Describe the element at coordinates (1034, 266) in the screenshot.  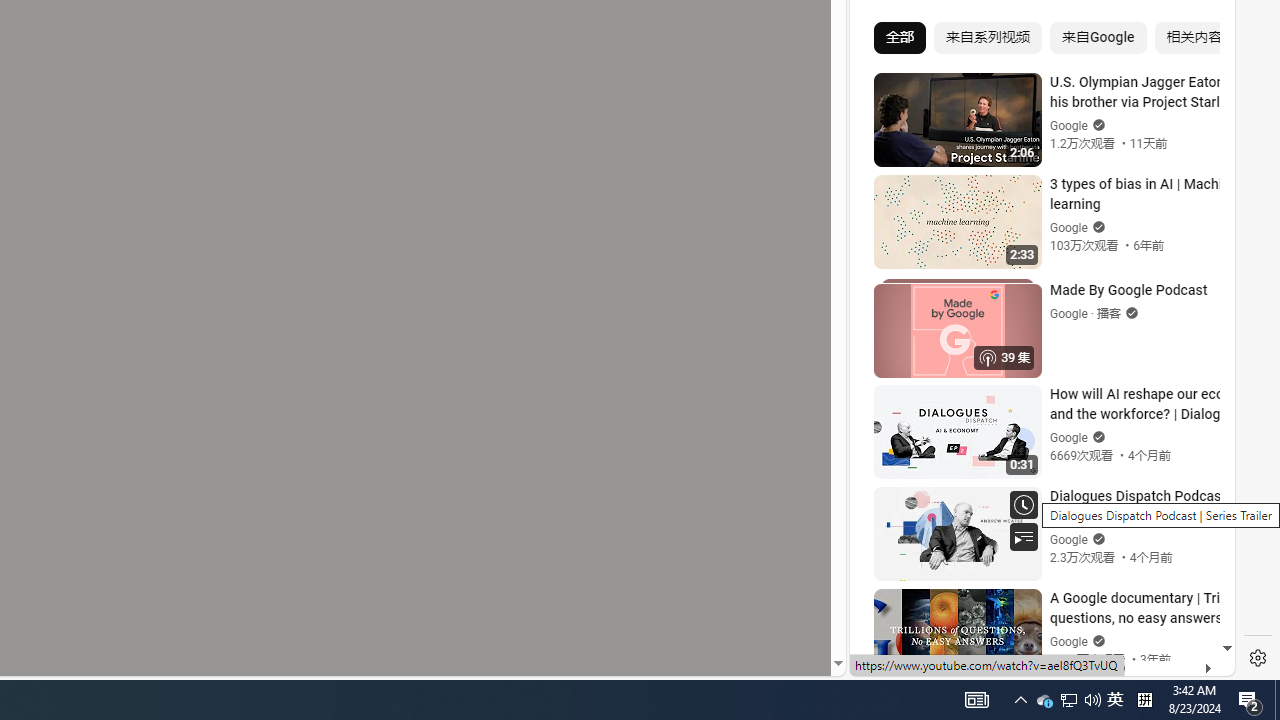
I see `YouTube - YouTube` at that location.